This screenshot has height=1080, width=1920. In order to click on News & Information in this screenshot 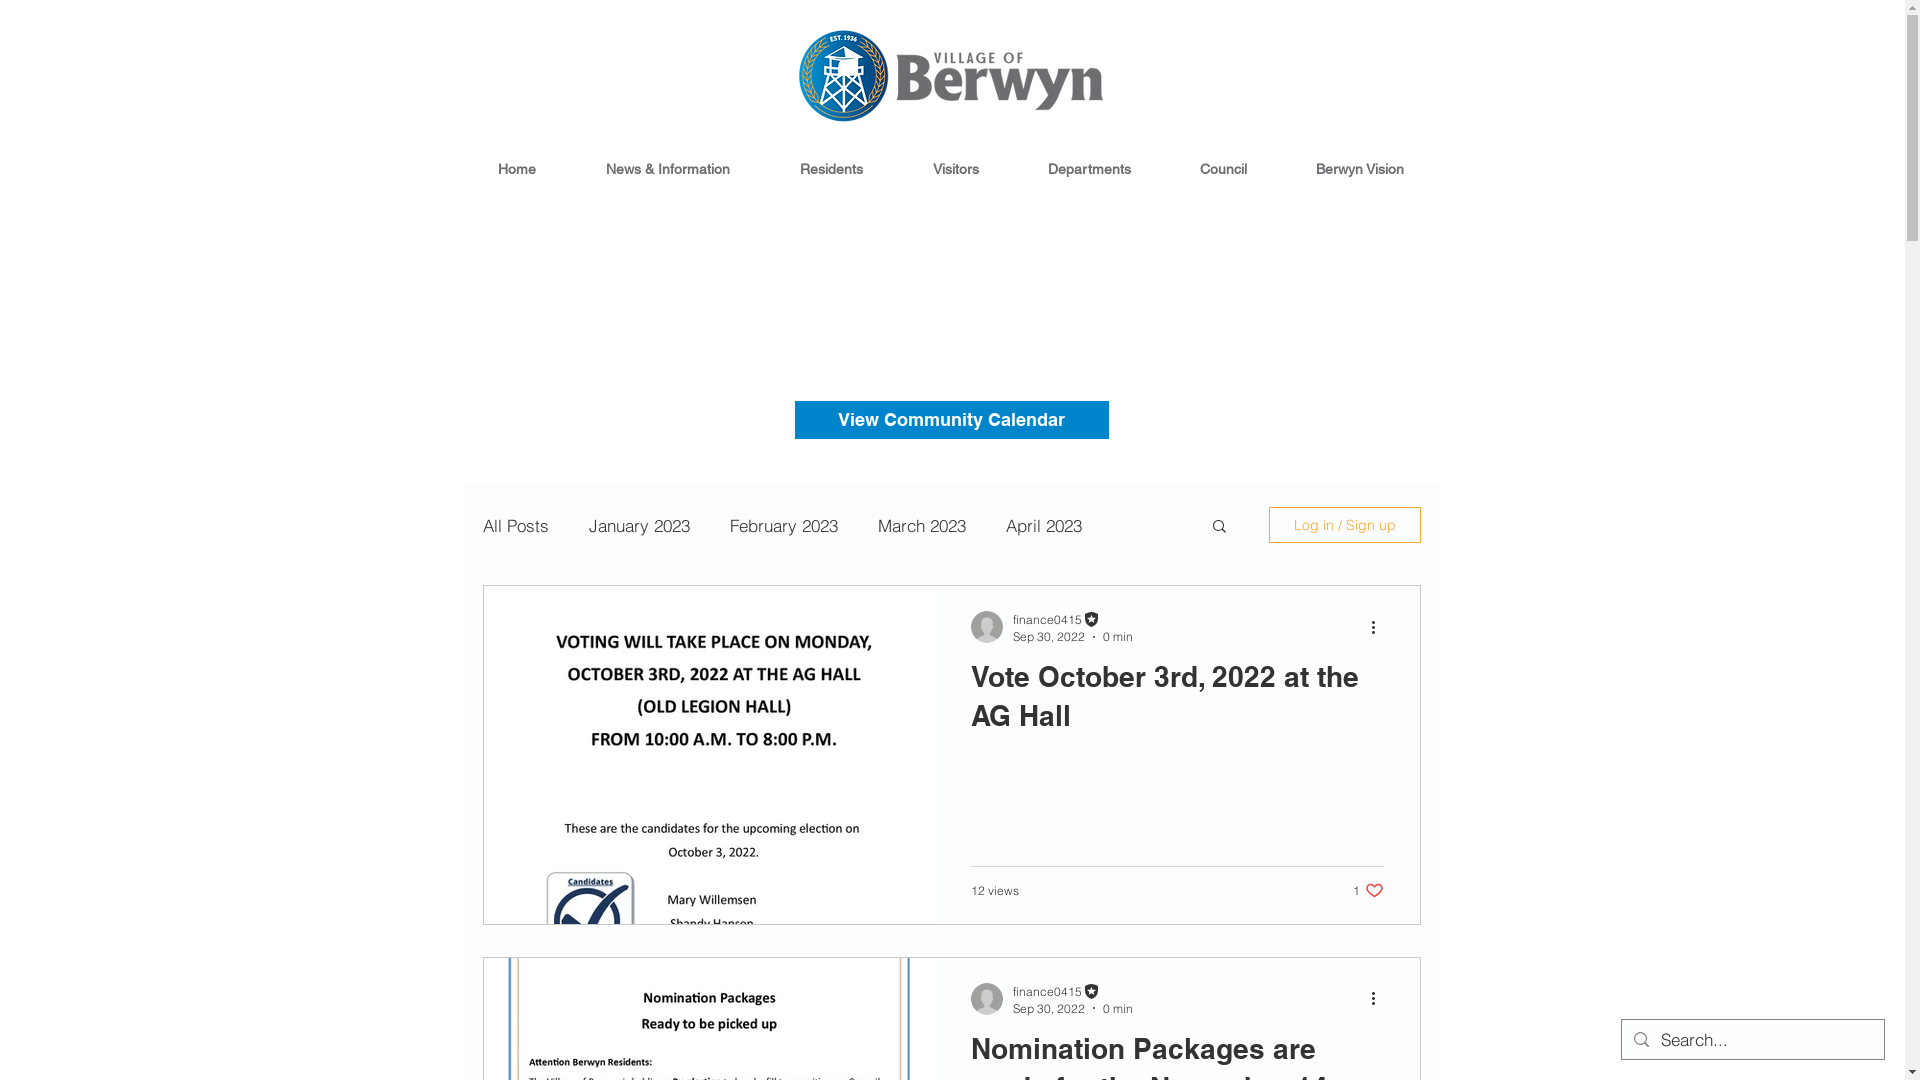, I will do `click(667, 169)`.